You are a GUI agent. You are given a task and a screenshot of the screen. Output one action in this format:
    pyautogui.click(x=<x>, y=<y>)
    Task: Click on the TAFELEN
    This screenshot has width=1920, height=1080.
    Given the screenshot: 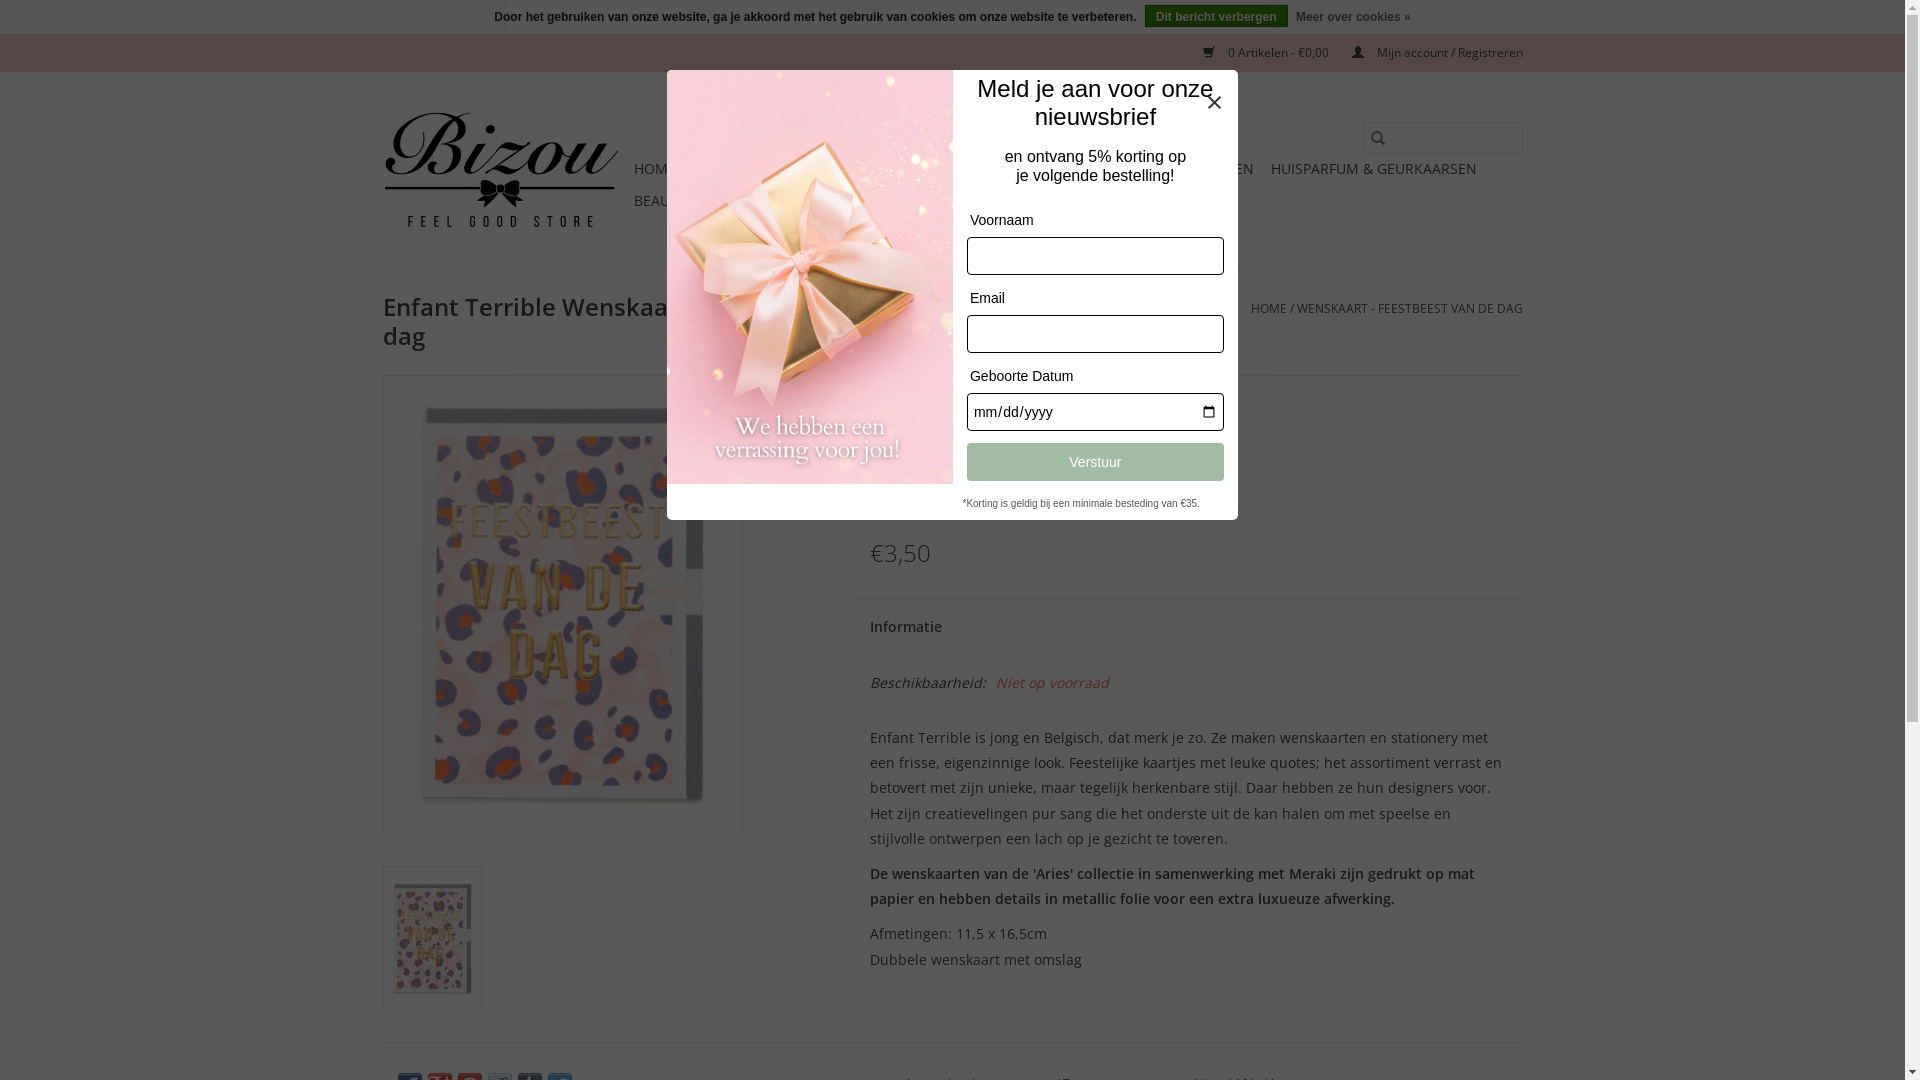 What is the action you would take?
    pyautogui.click(x=1225, y=169)
    